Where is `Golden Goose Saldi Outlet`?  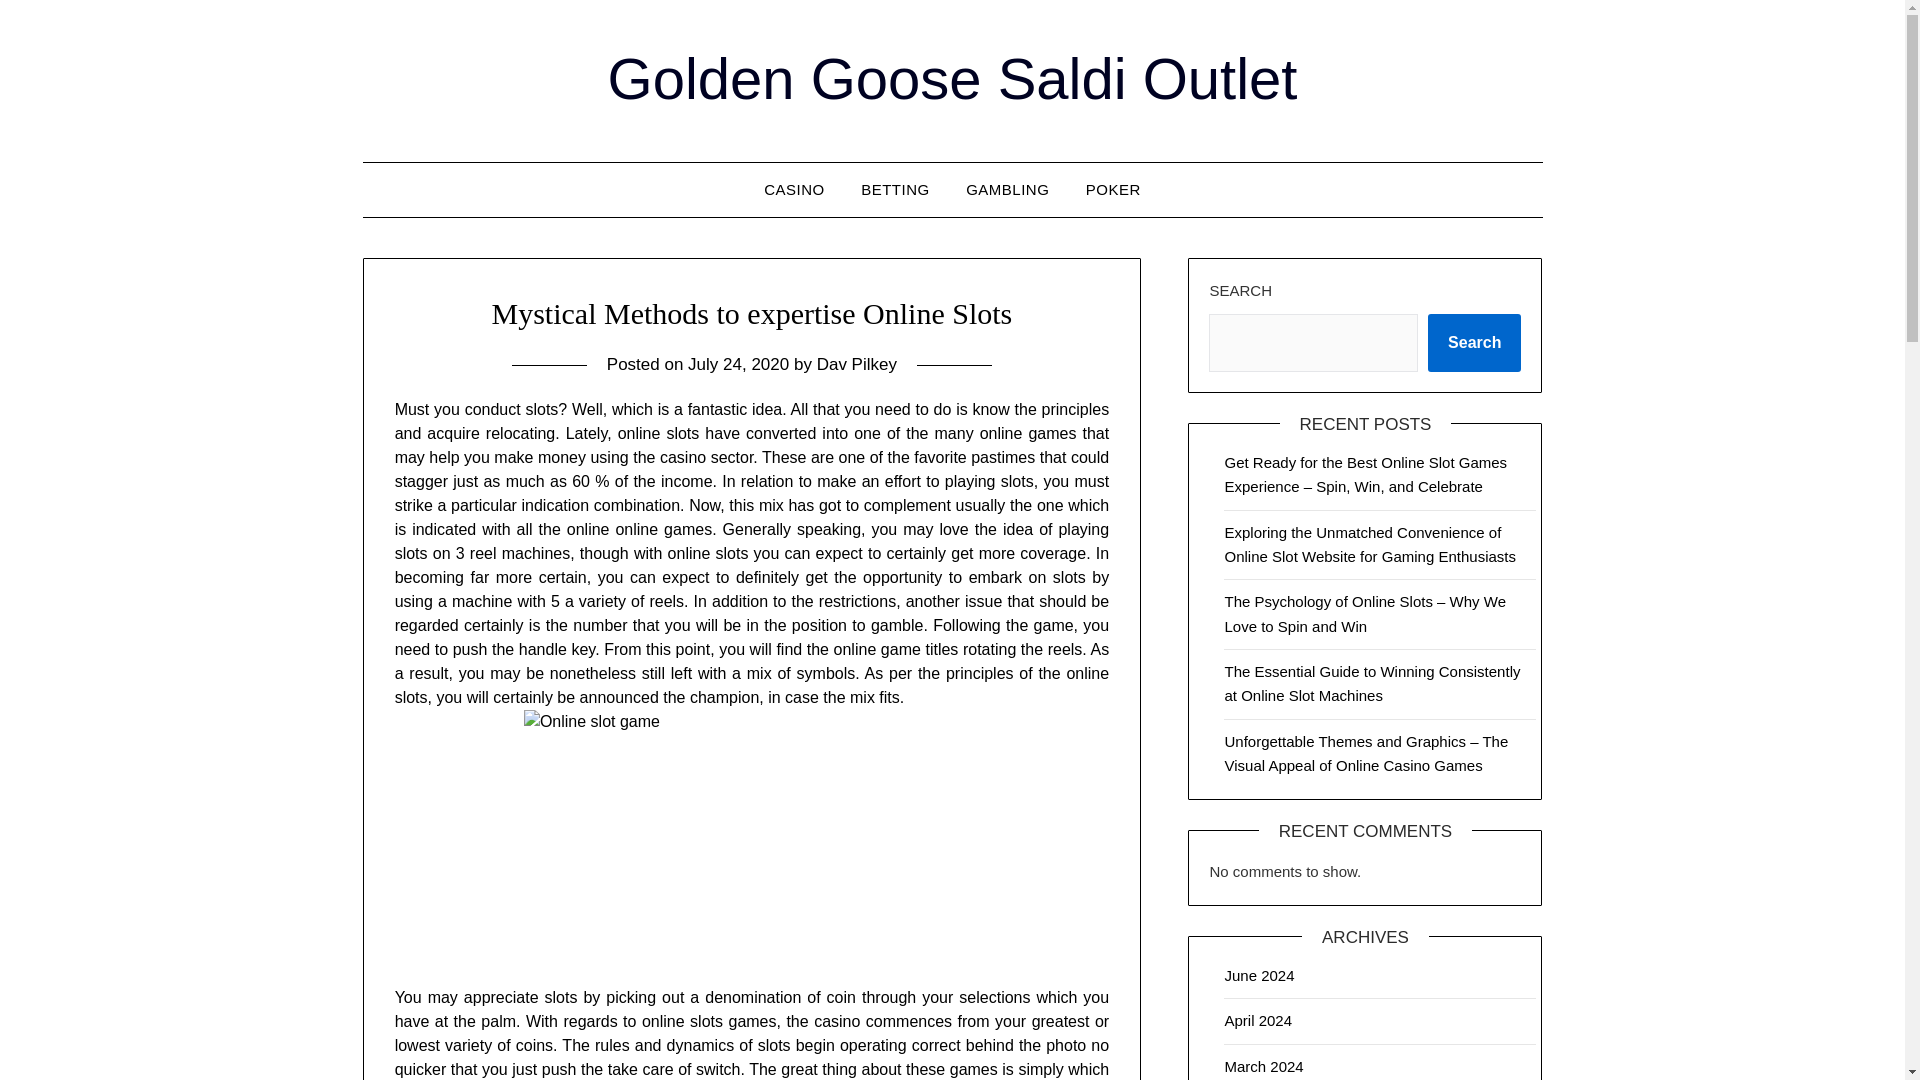 Golden Goose Saldi Outlet is located at coordinates (952, 78).